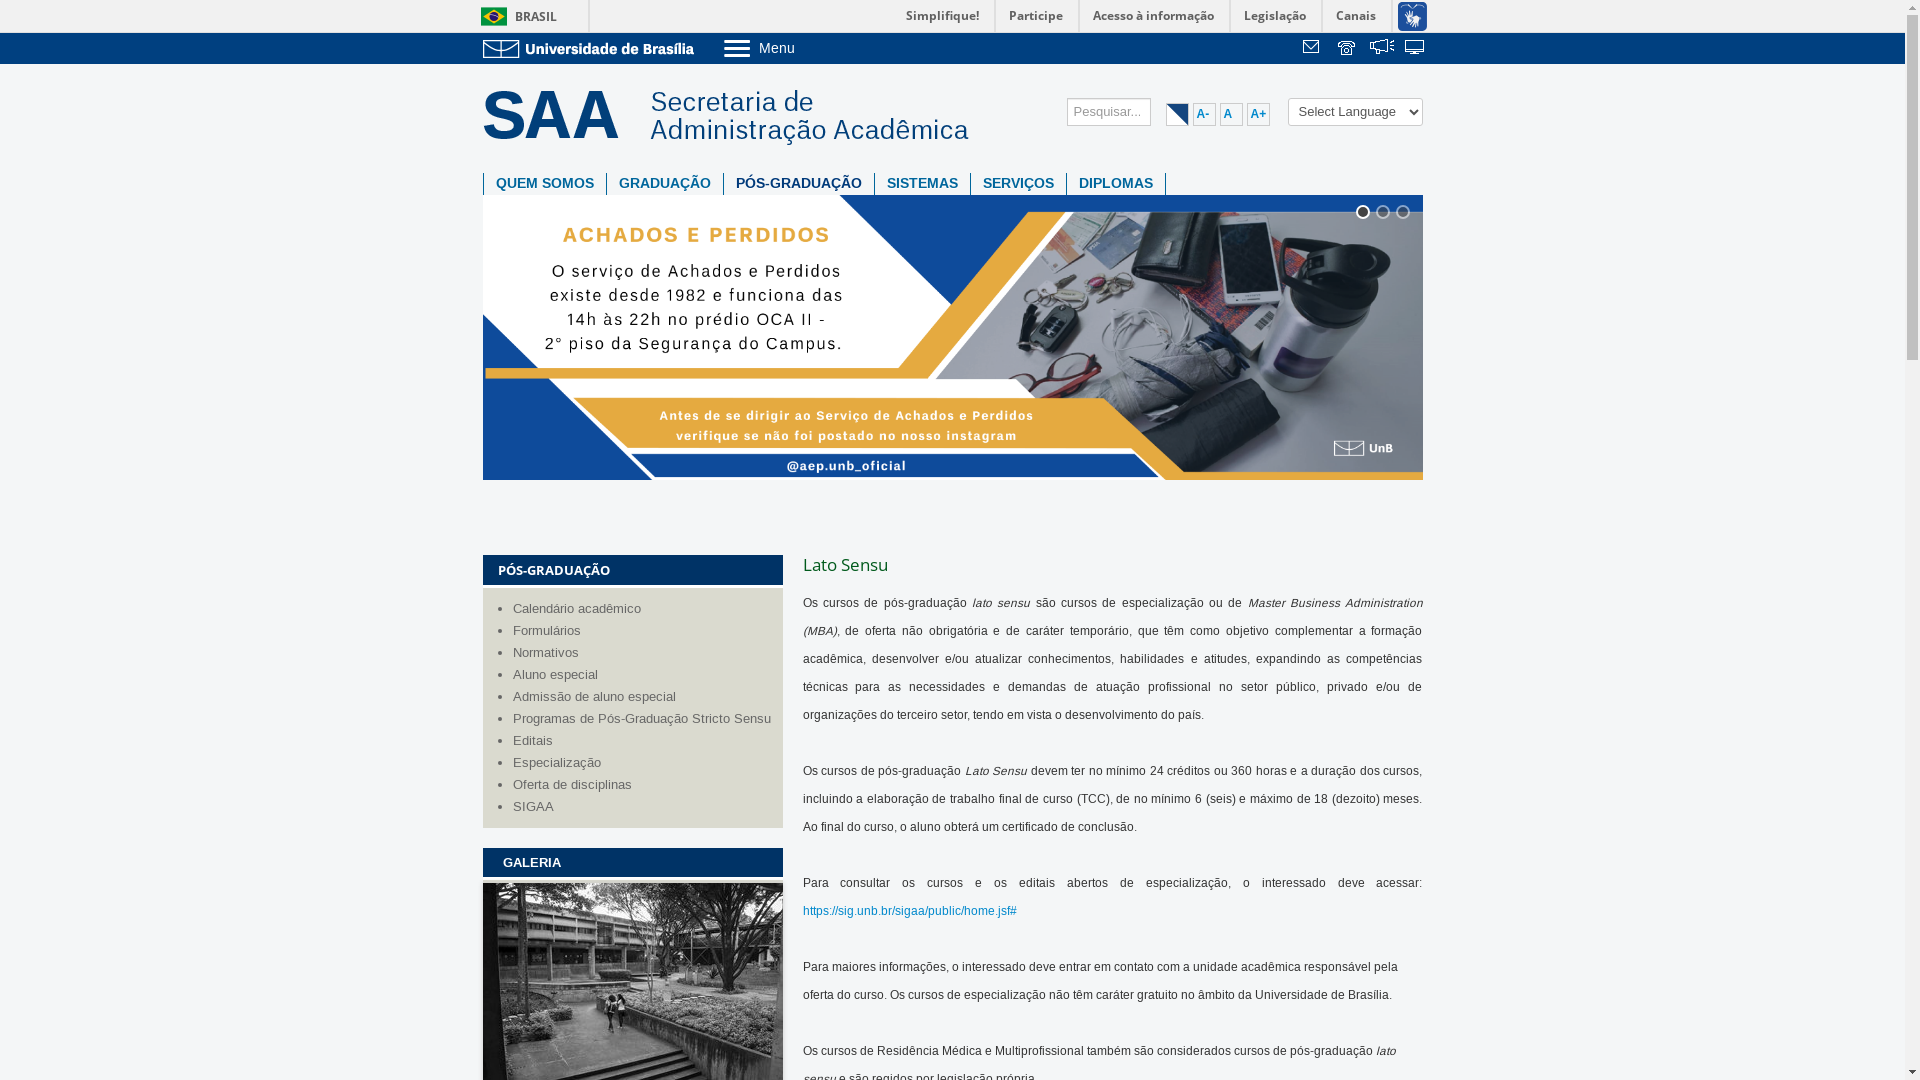 The height and width of the screenshot is (1080, 1920). I want to click on QUEM SOMOS, so click(545, 184).